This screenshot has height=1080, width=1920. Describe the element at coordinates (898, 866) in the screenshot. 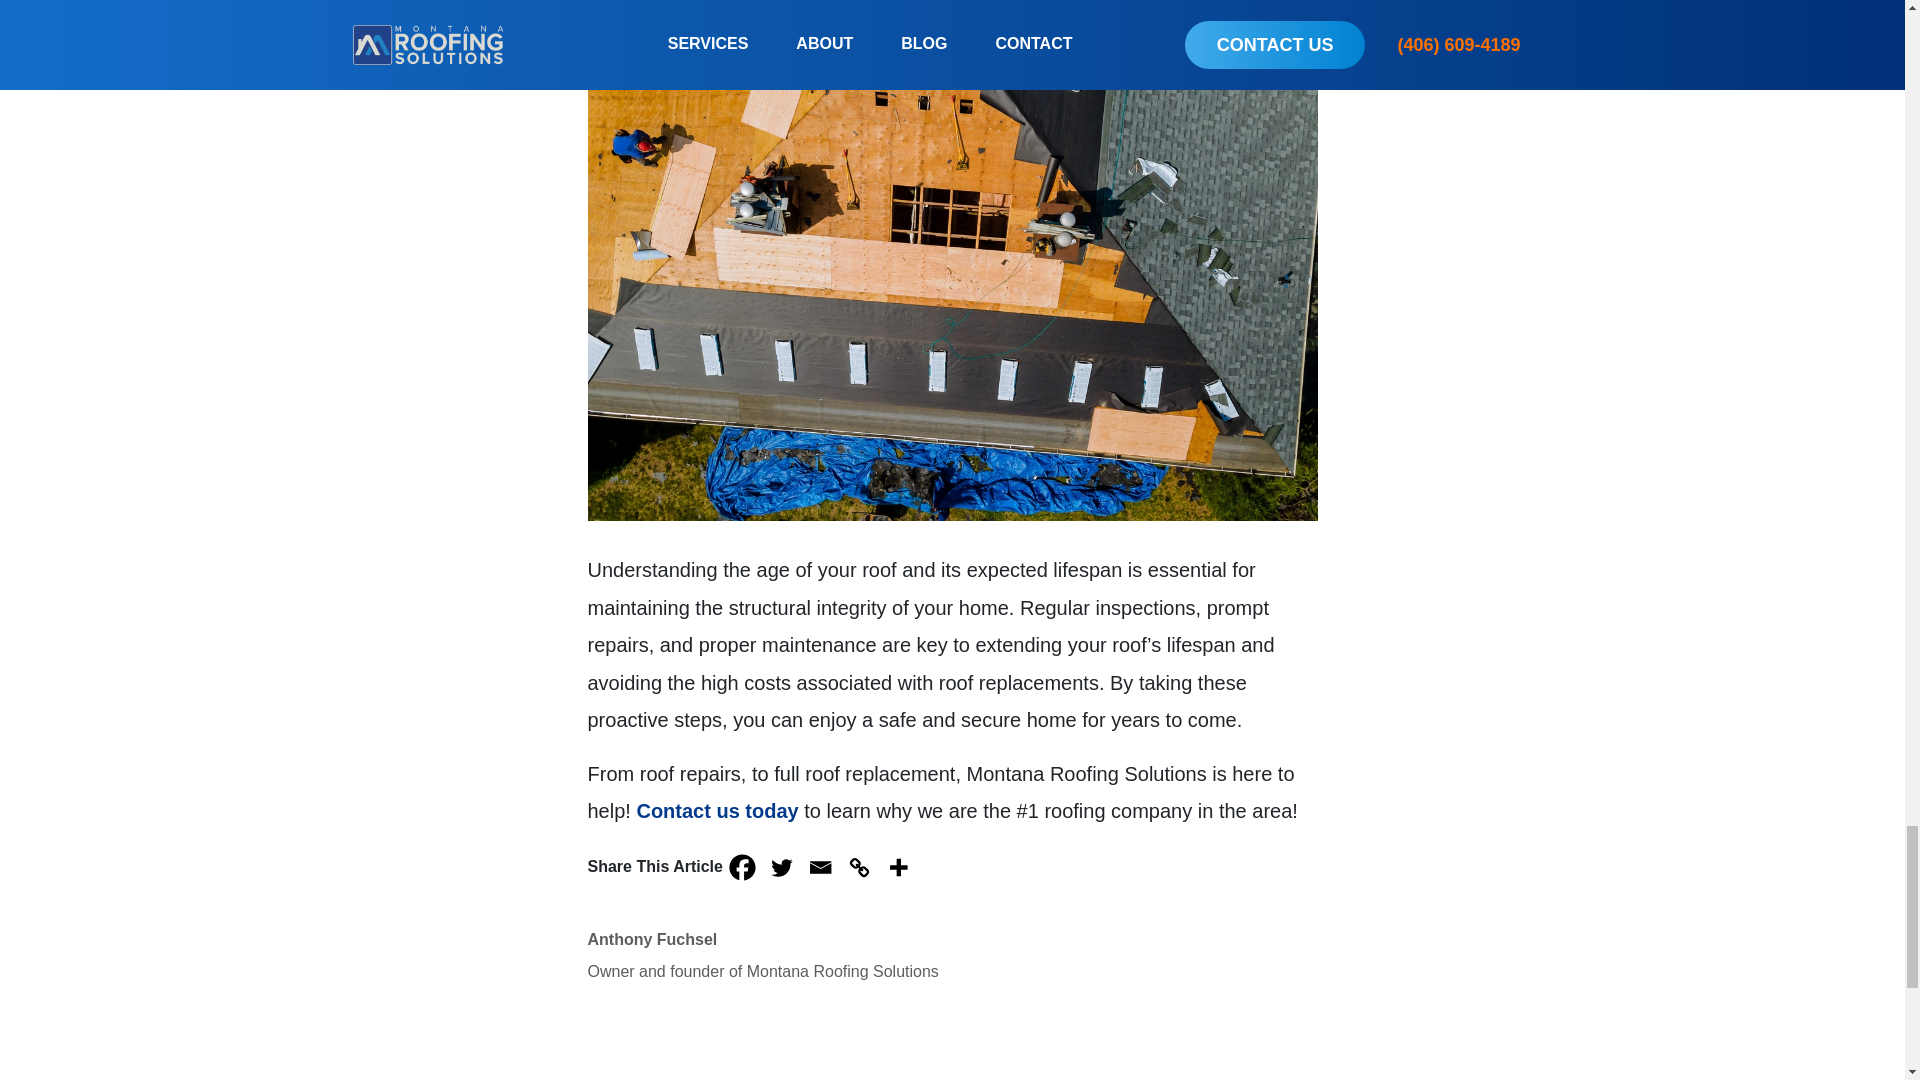

I see `More` at that location.